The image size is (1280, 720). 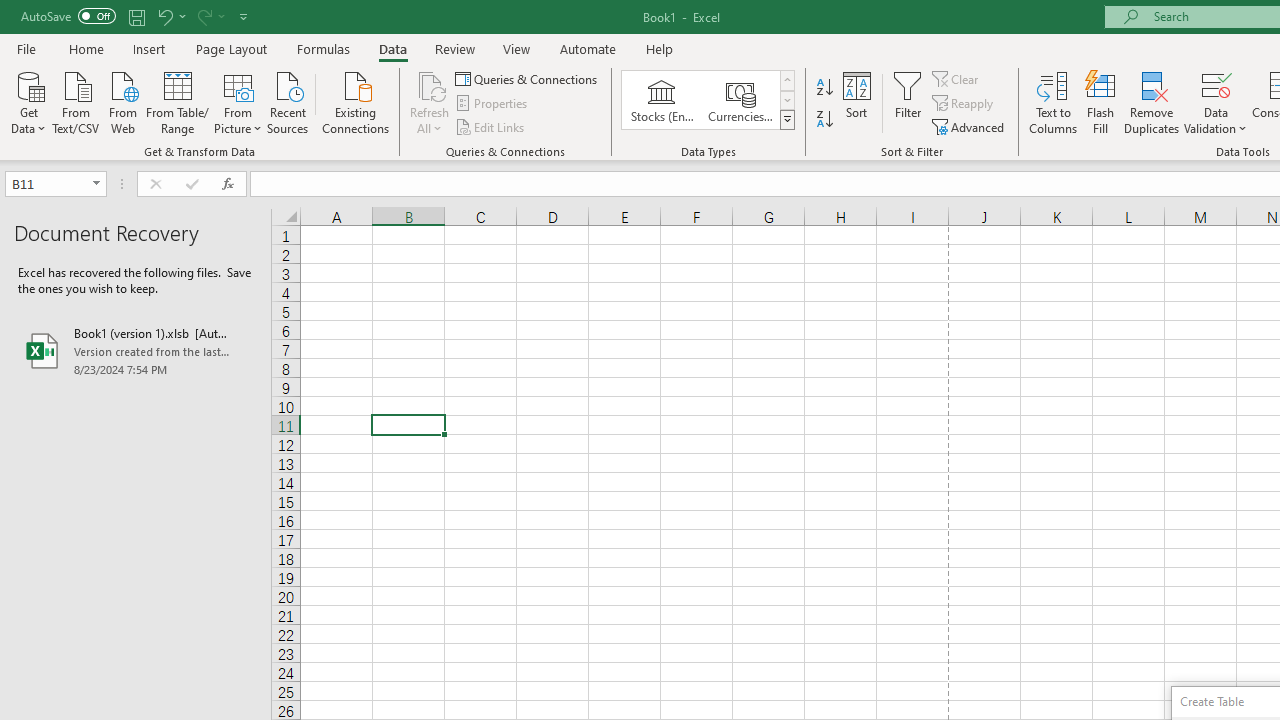 What do you see at coordinates (824, 88) in the screenshot?
I see `Sort A to Z` at bounding box center [824, 88].